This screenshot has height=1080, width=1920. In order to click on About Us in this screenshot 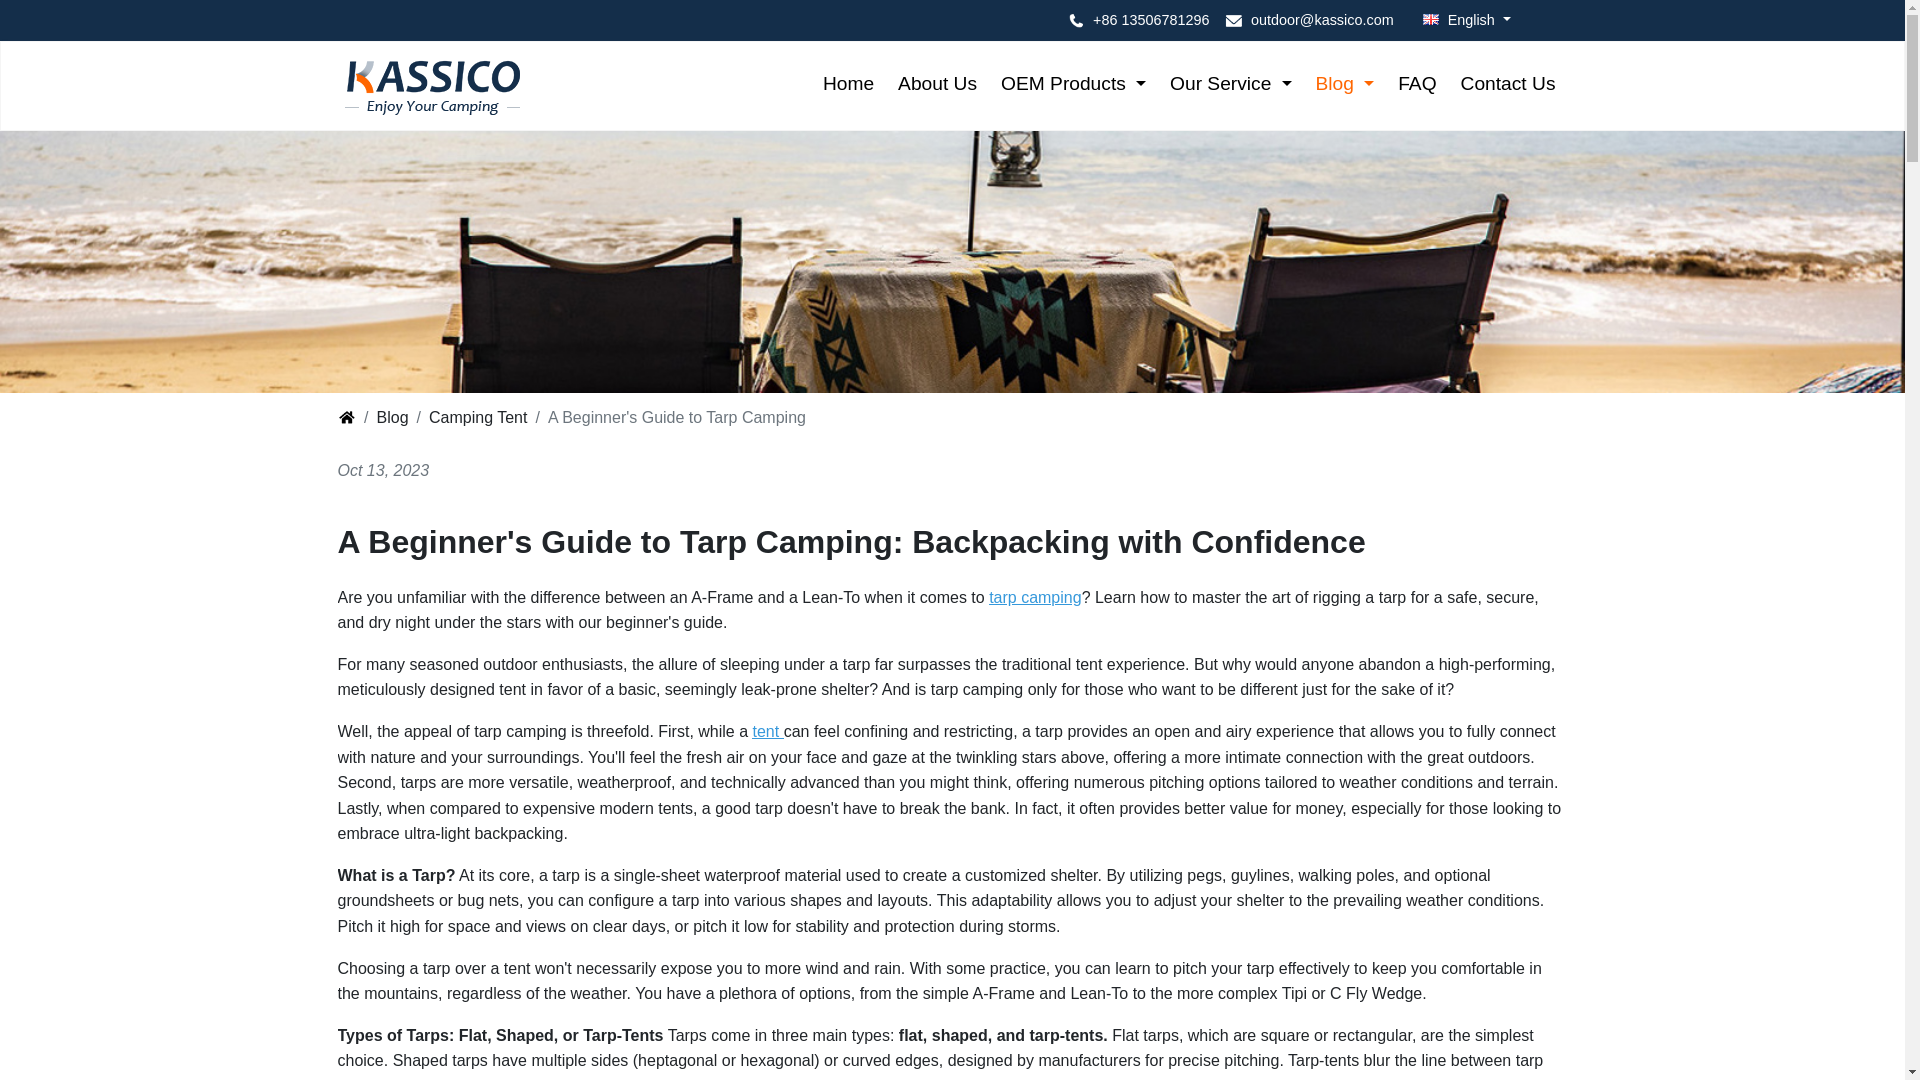, I will do `click(936, 84)`.